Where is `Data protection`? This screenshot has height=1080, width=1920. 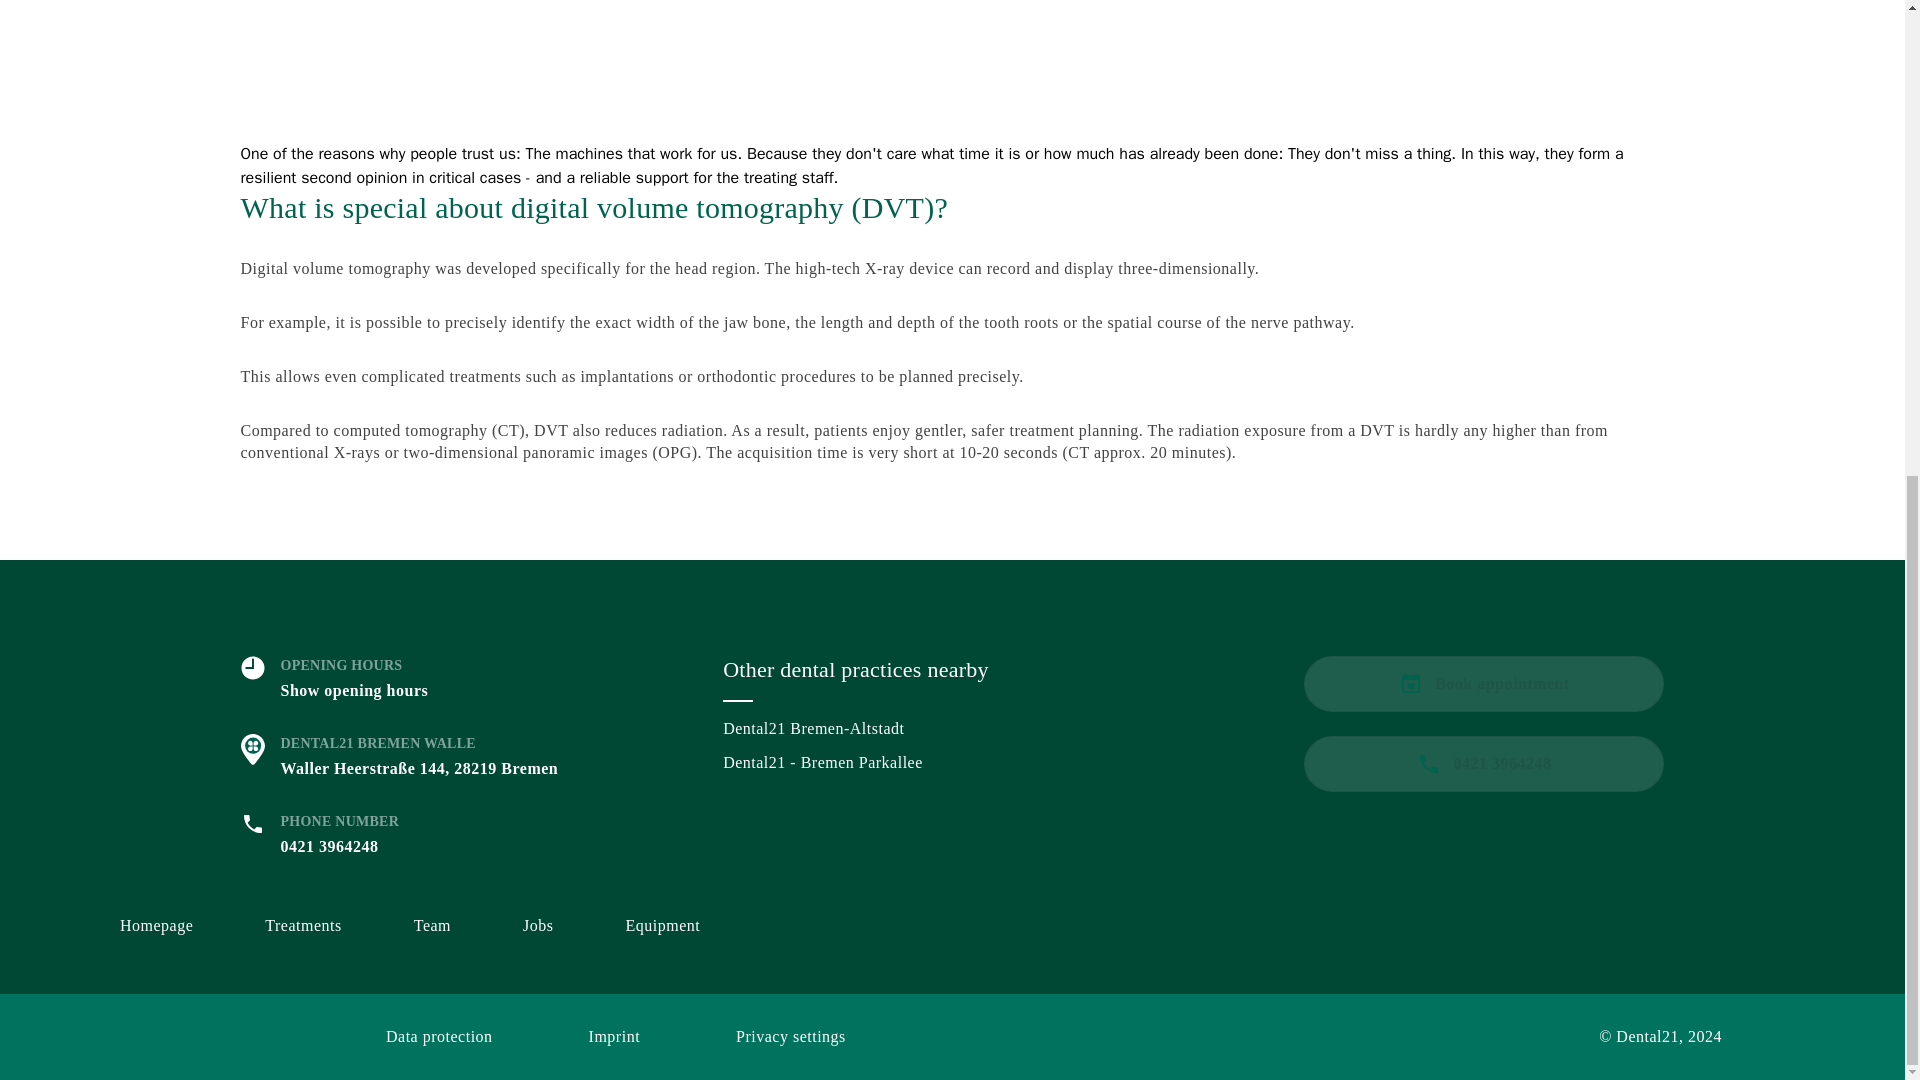 Data protection is located at coordinates (439, 1036).